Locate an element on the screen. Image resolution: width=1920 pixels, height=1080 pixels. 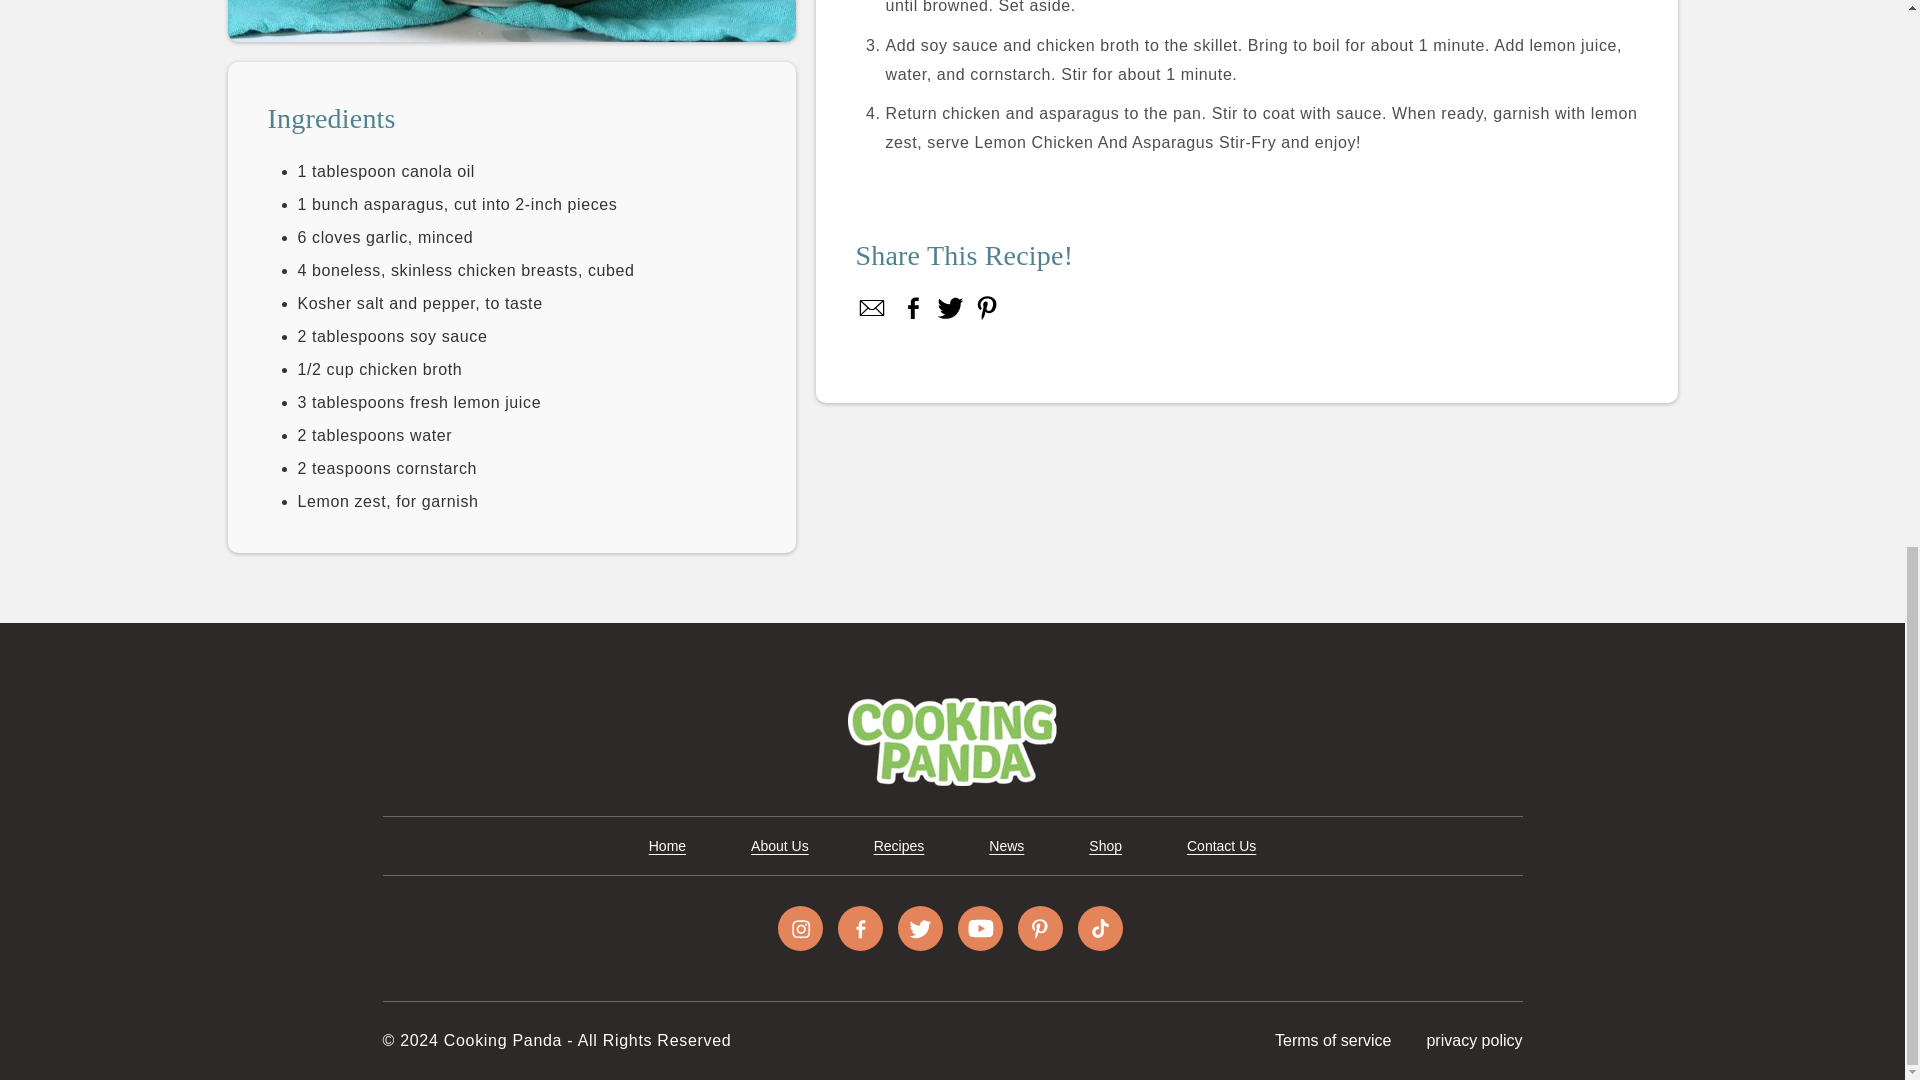
News is located at coordinates (1006, 846).